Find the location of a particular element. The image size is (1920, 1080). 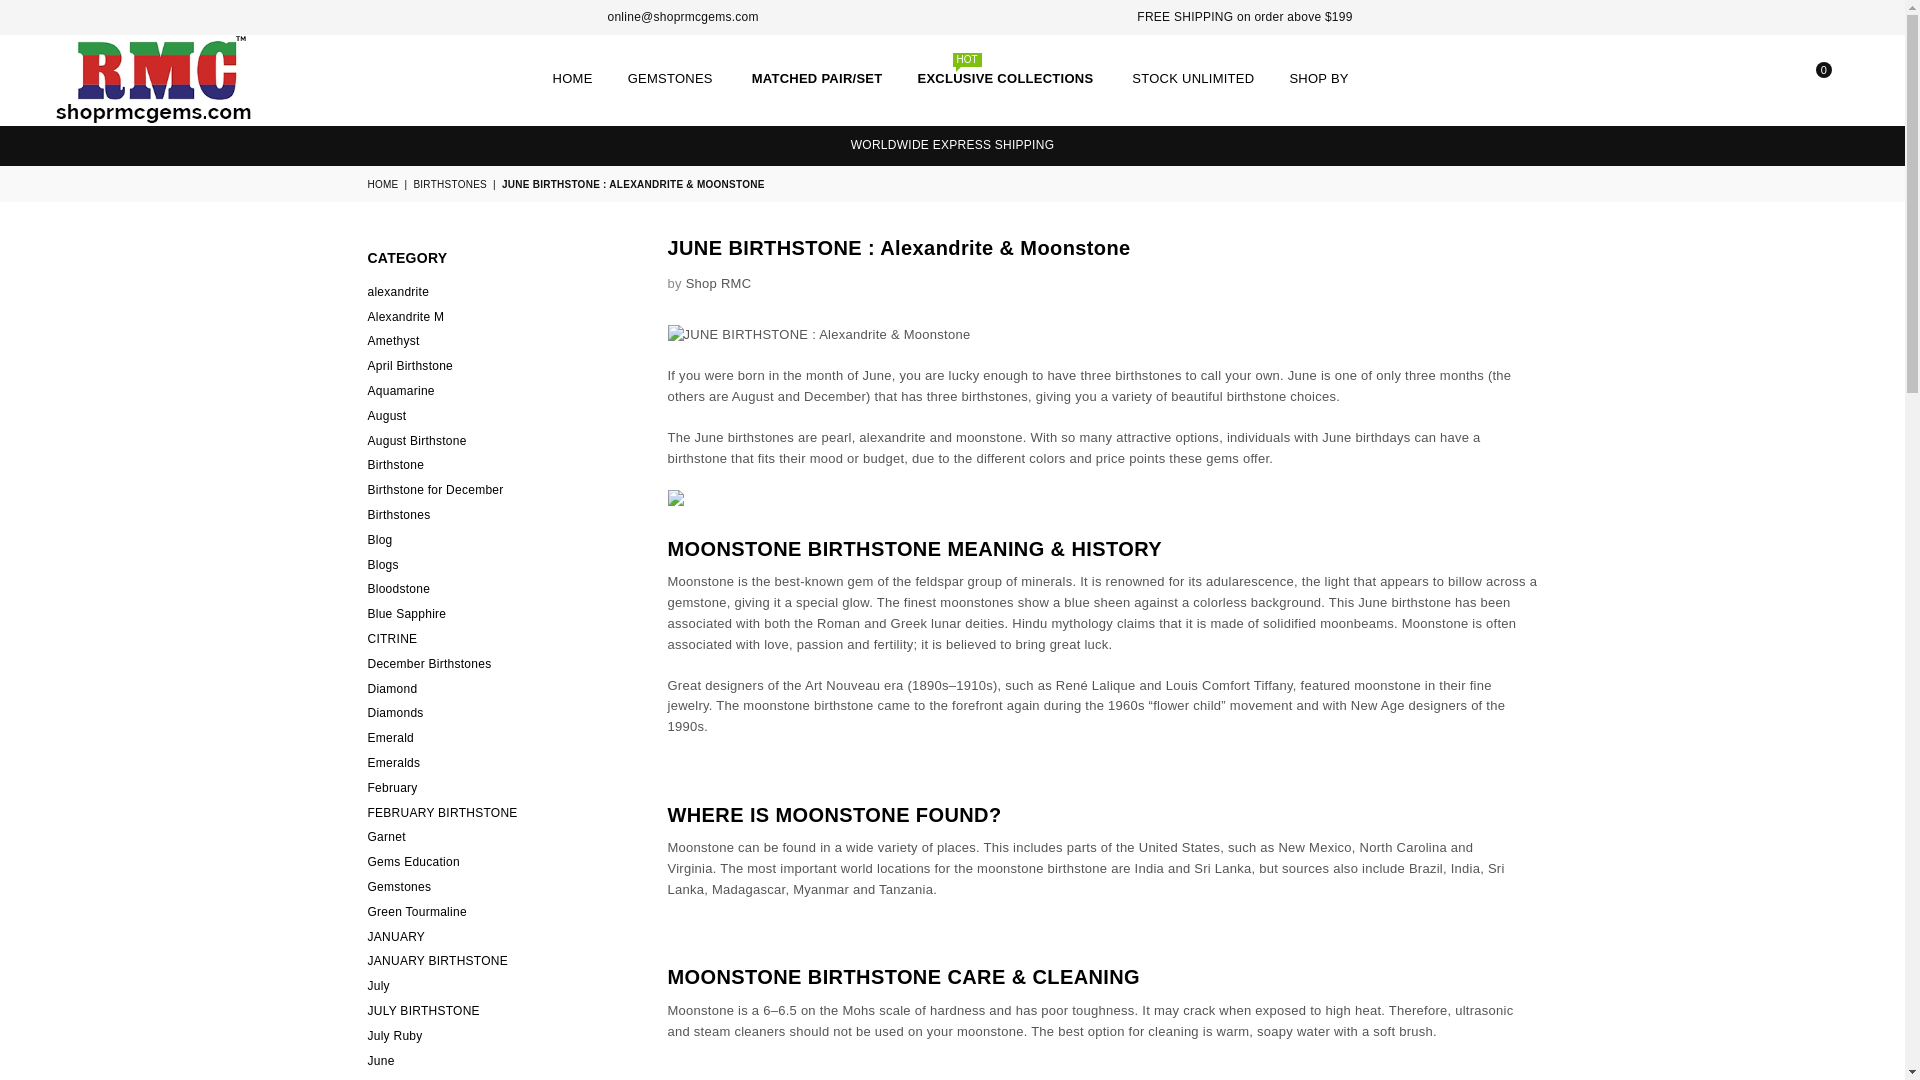

shoprmcgems on YouTube is located at coordinates (526, 17).